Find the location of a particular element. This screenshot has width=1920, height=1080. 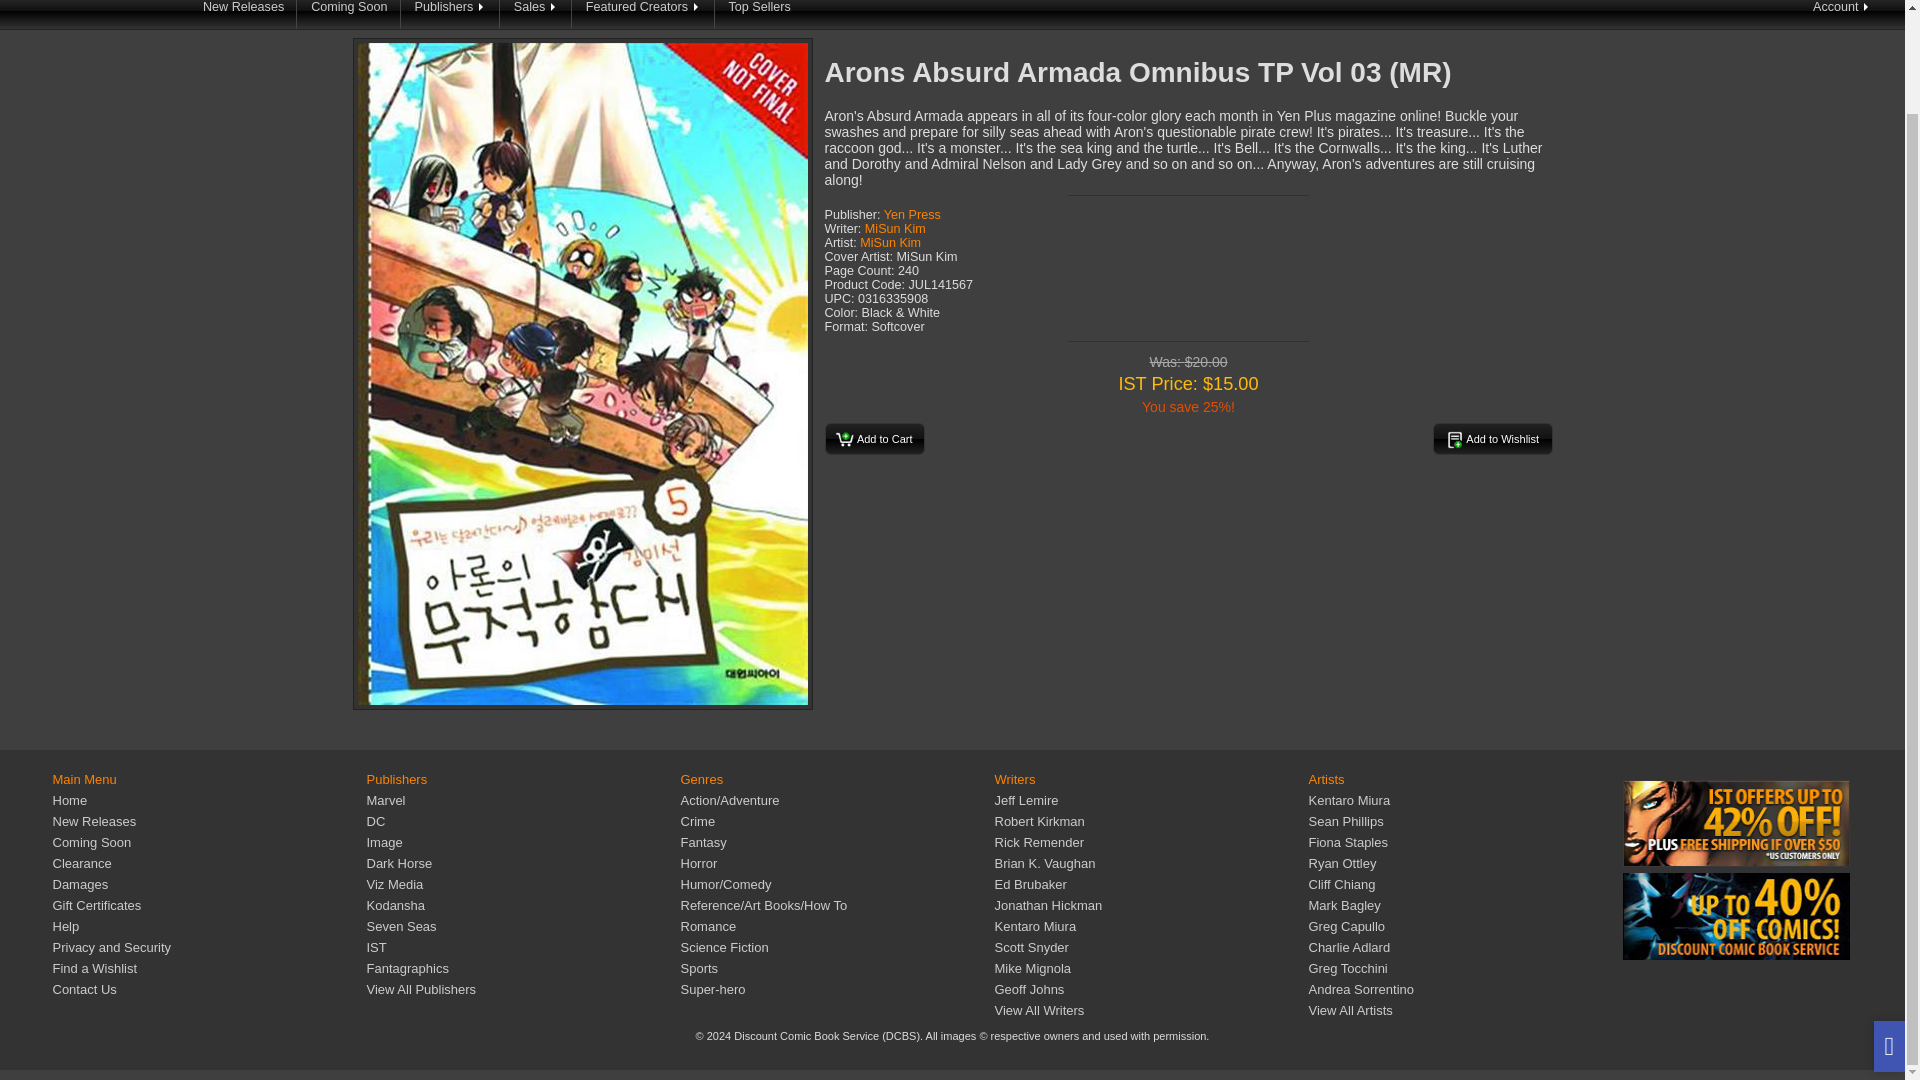

MiSun Kim is located at coordinates (895, 229).